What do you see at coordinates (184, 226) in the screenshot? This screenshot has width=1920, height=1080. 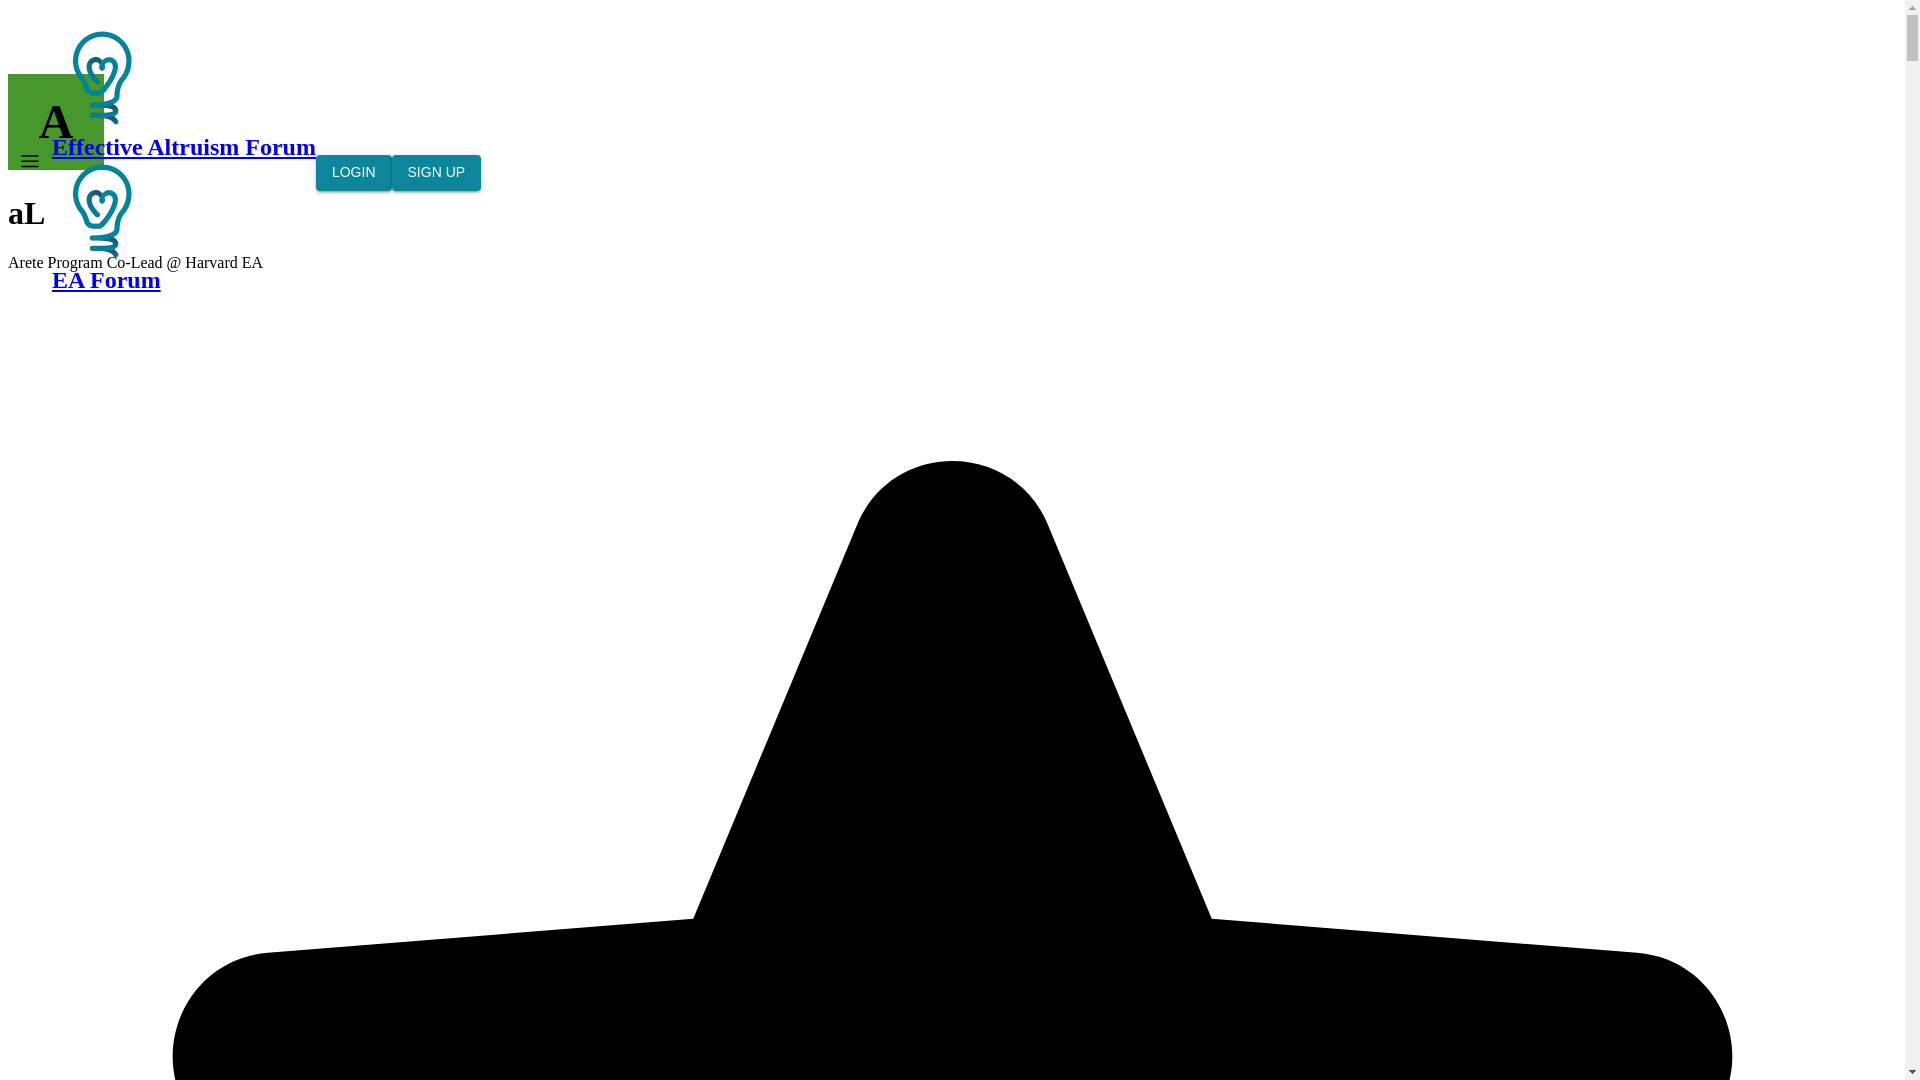 I see `EA Forum` at bounding box center [184, 226].